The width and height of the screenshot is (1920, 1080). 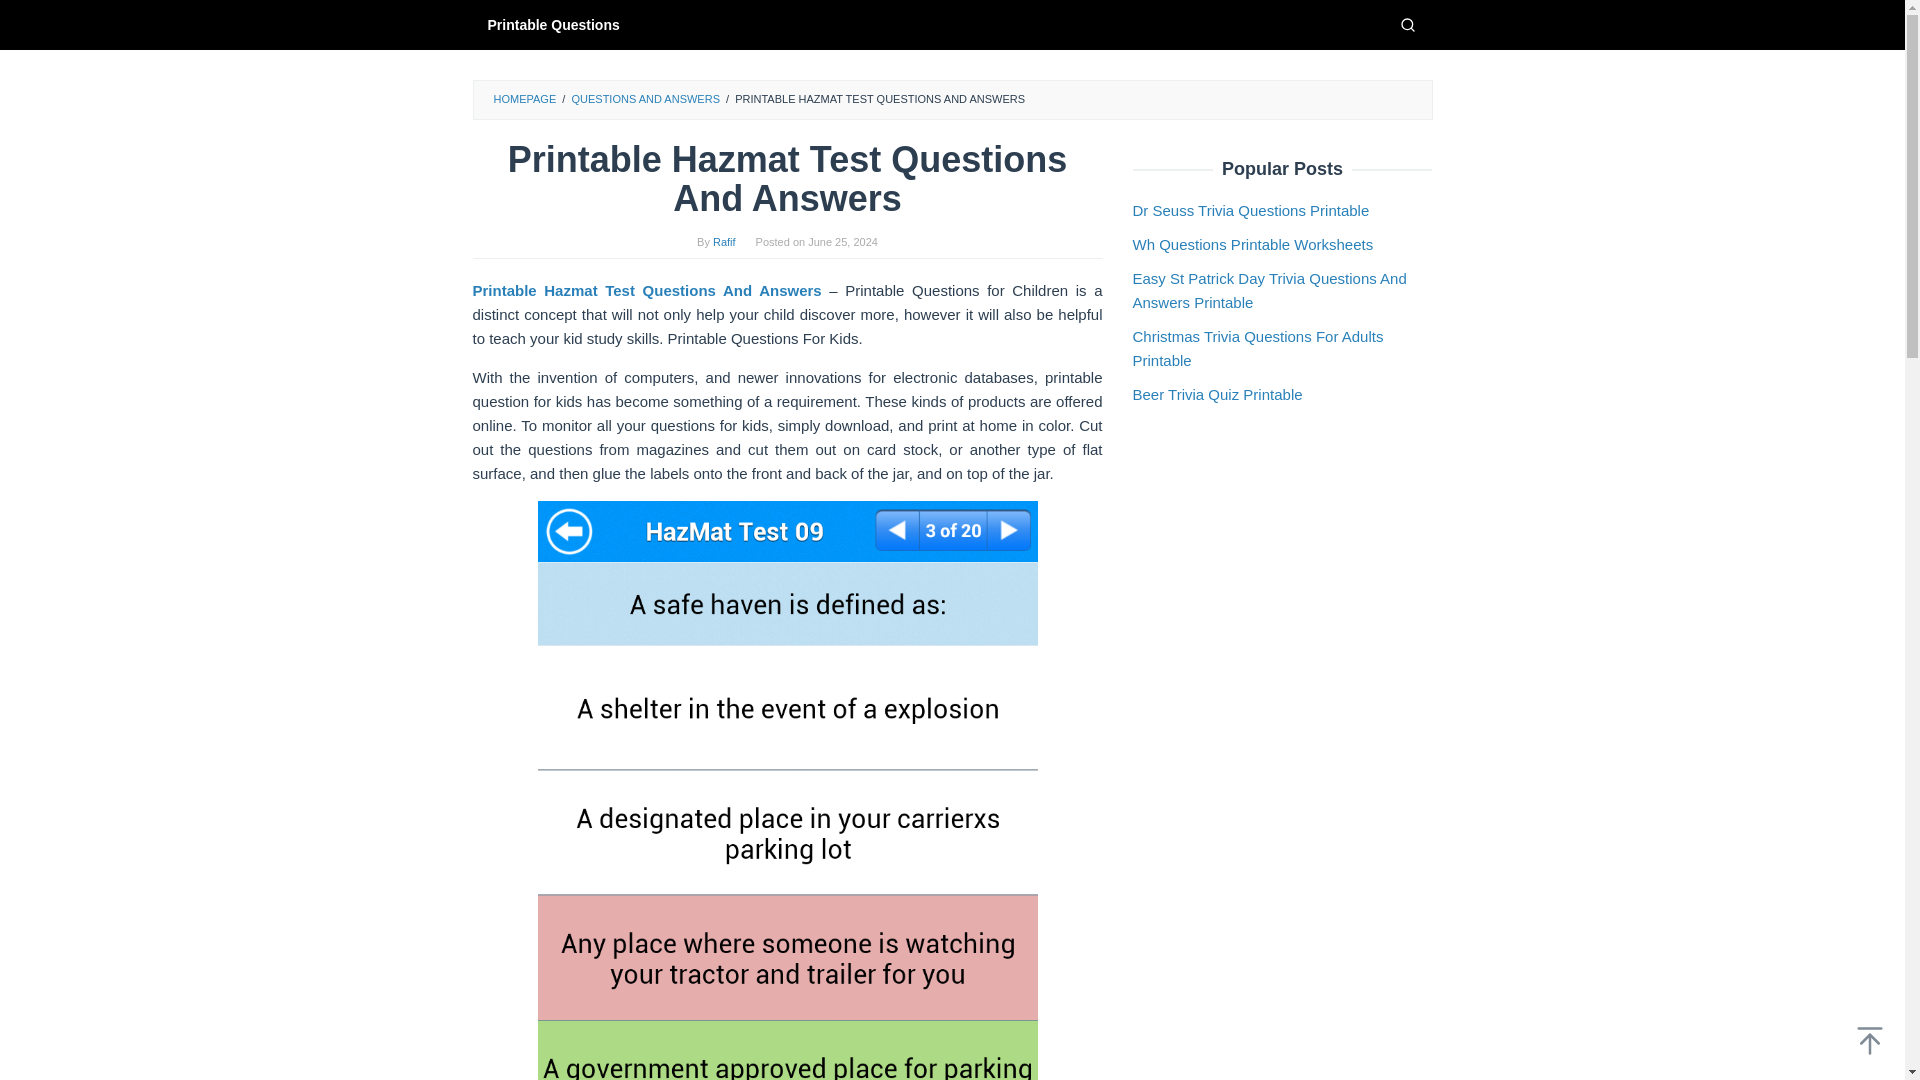 What do you see at coordinates (724, 242) in the screenshot?
I see `Rafif` at bounding box center [724, 242].